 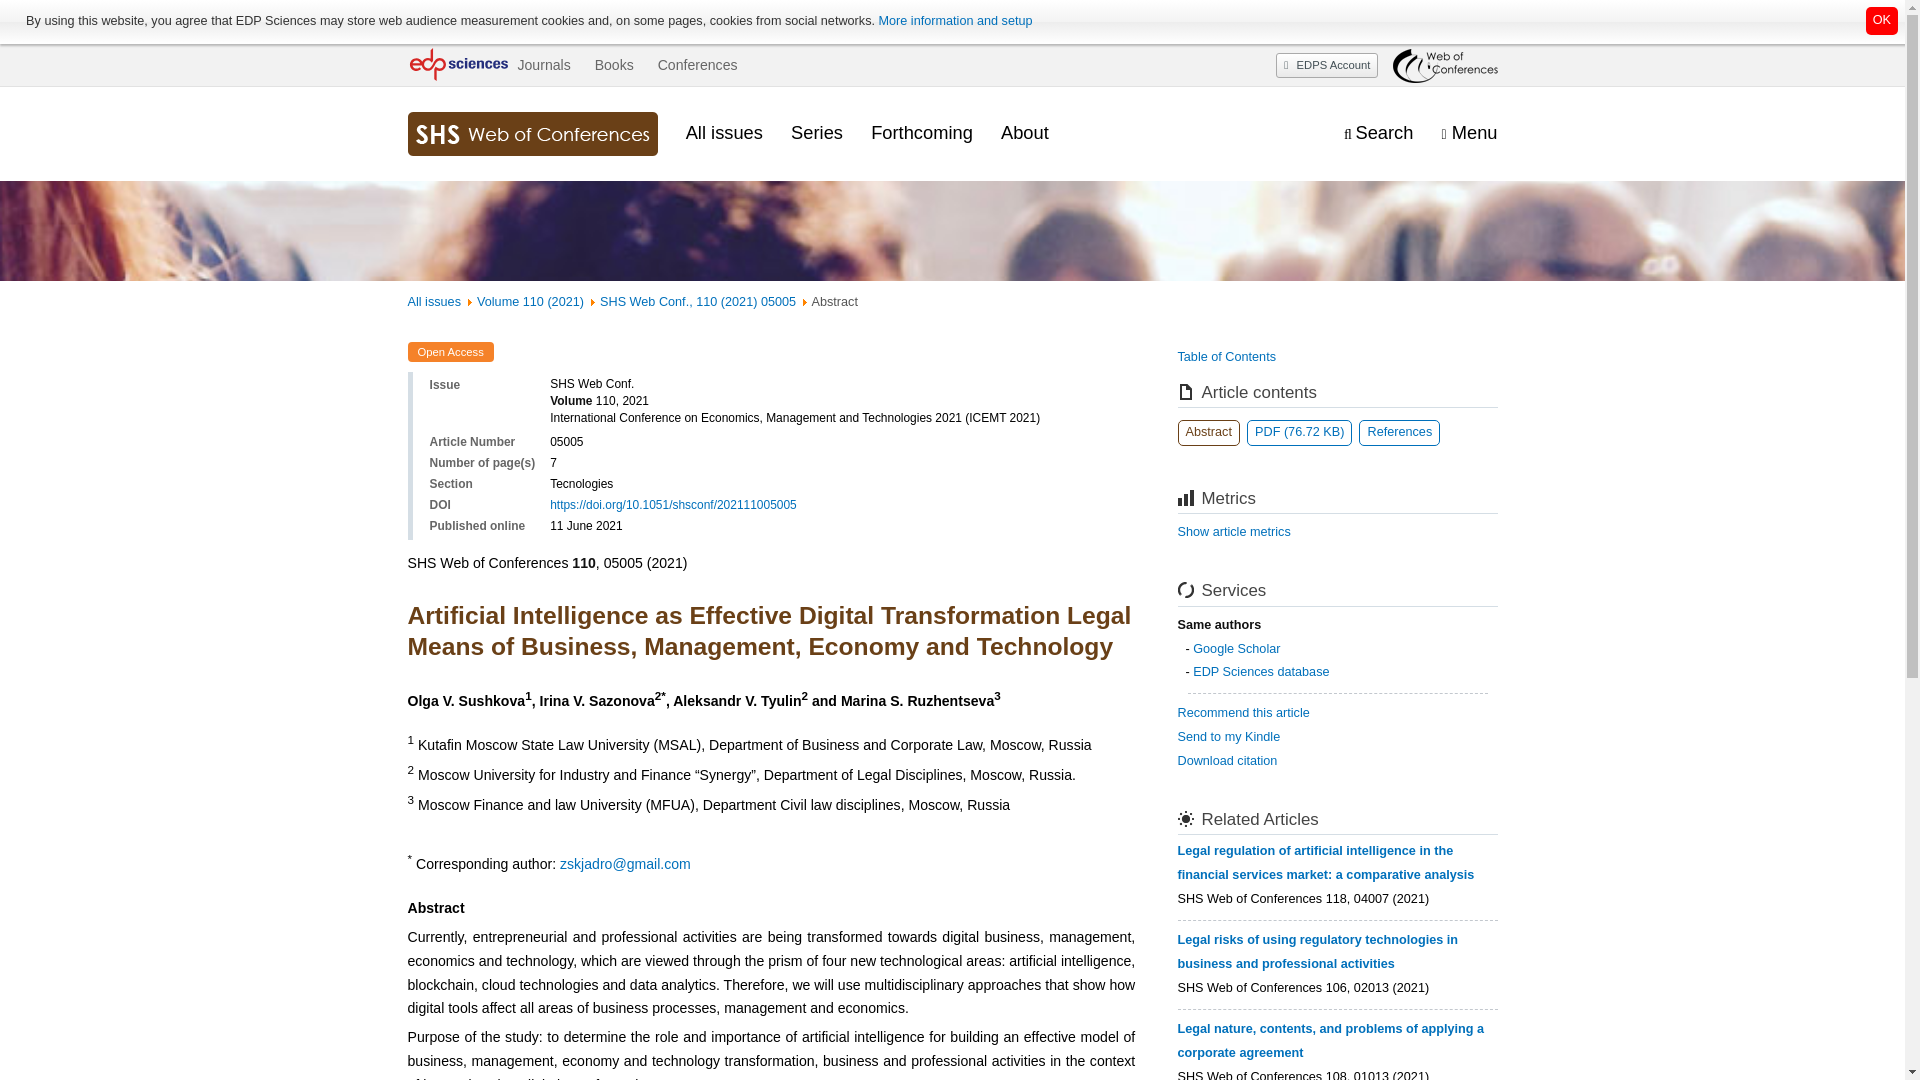 I want to click on Click to close this notification, so click(x=1882, y=20).